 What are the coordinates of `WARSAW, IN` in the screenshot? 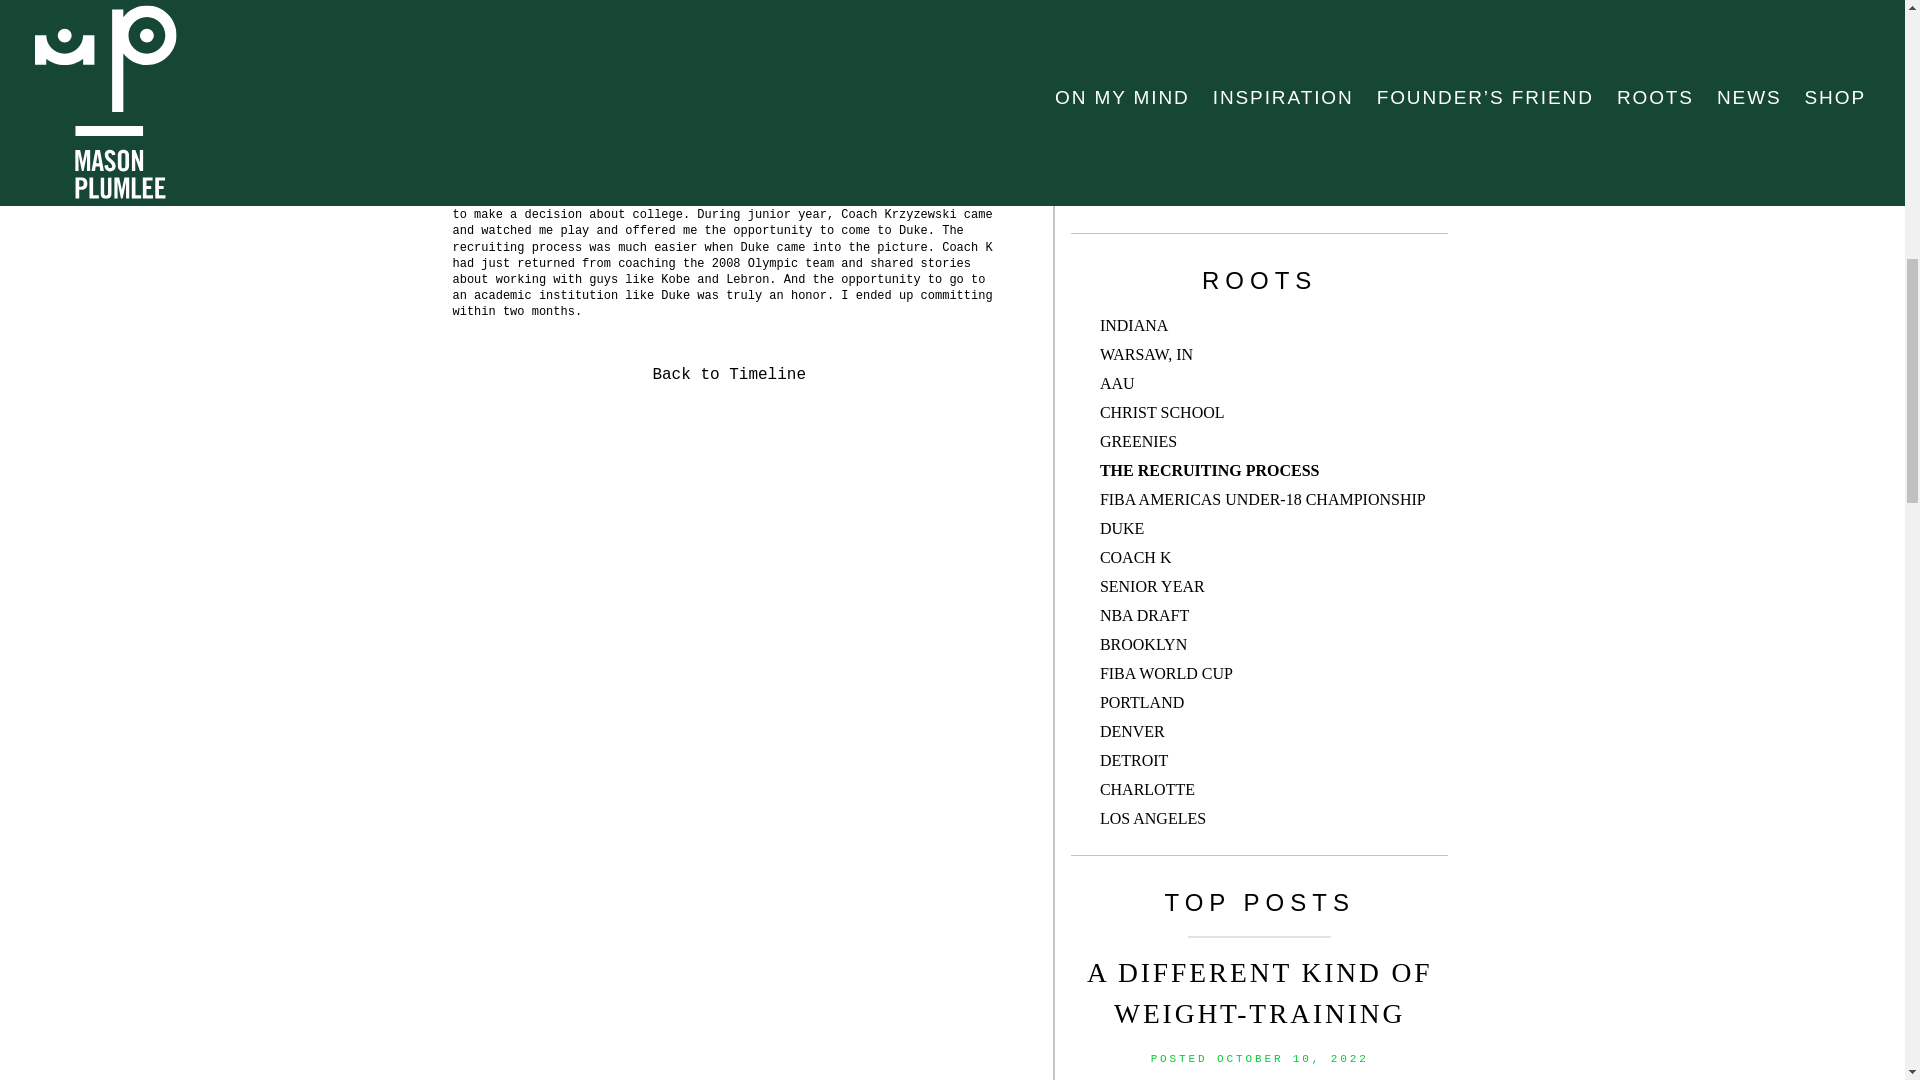 It's located at (1146, 330).